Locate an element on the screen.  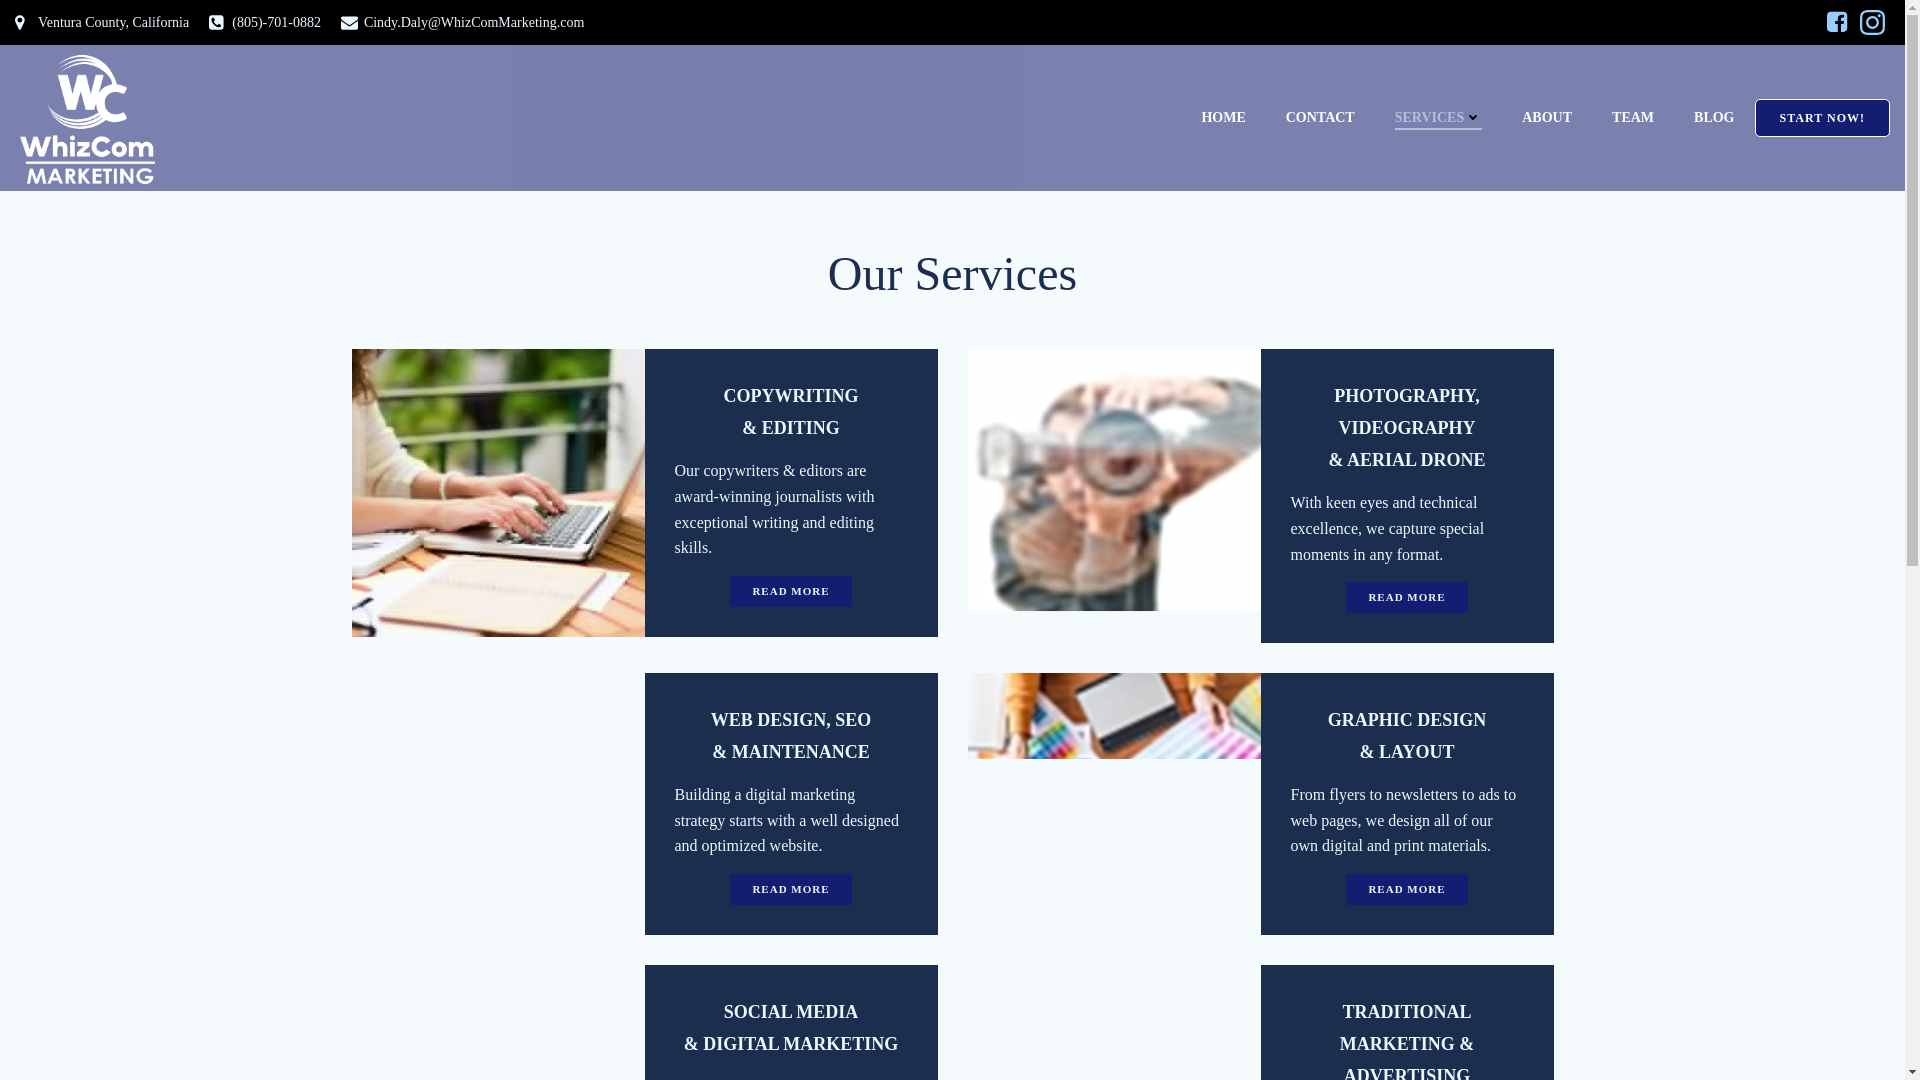
READ MORE is located at coordinates (1406, 598).